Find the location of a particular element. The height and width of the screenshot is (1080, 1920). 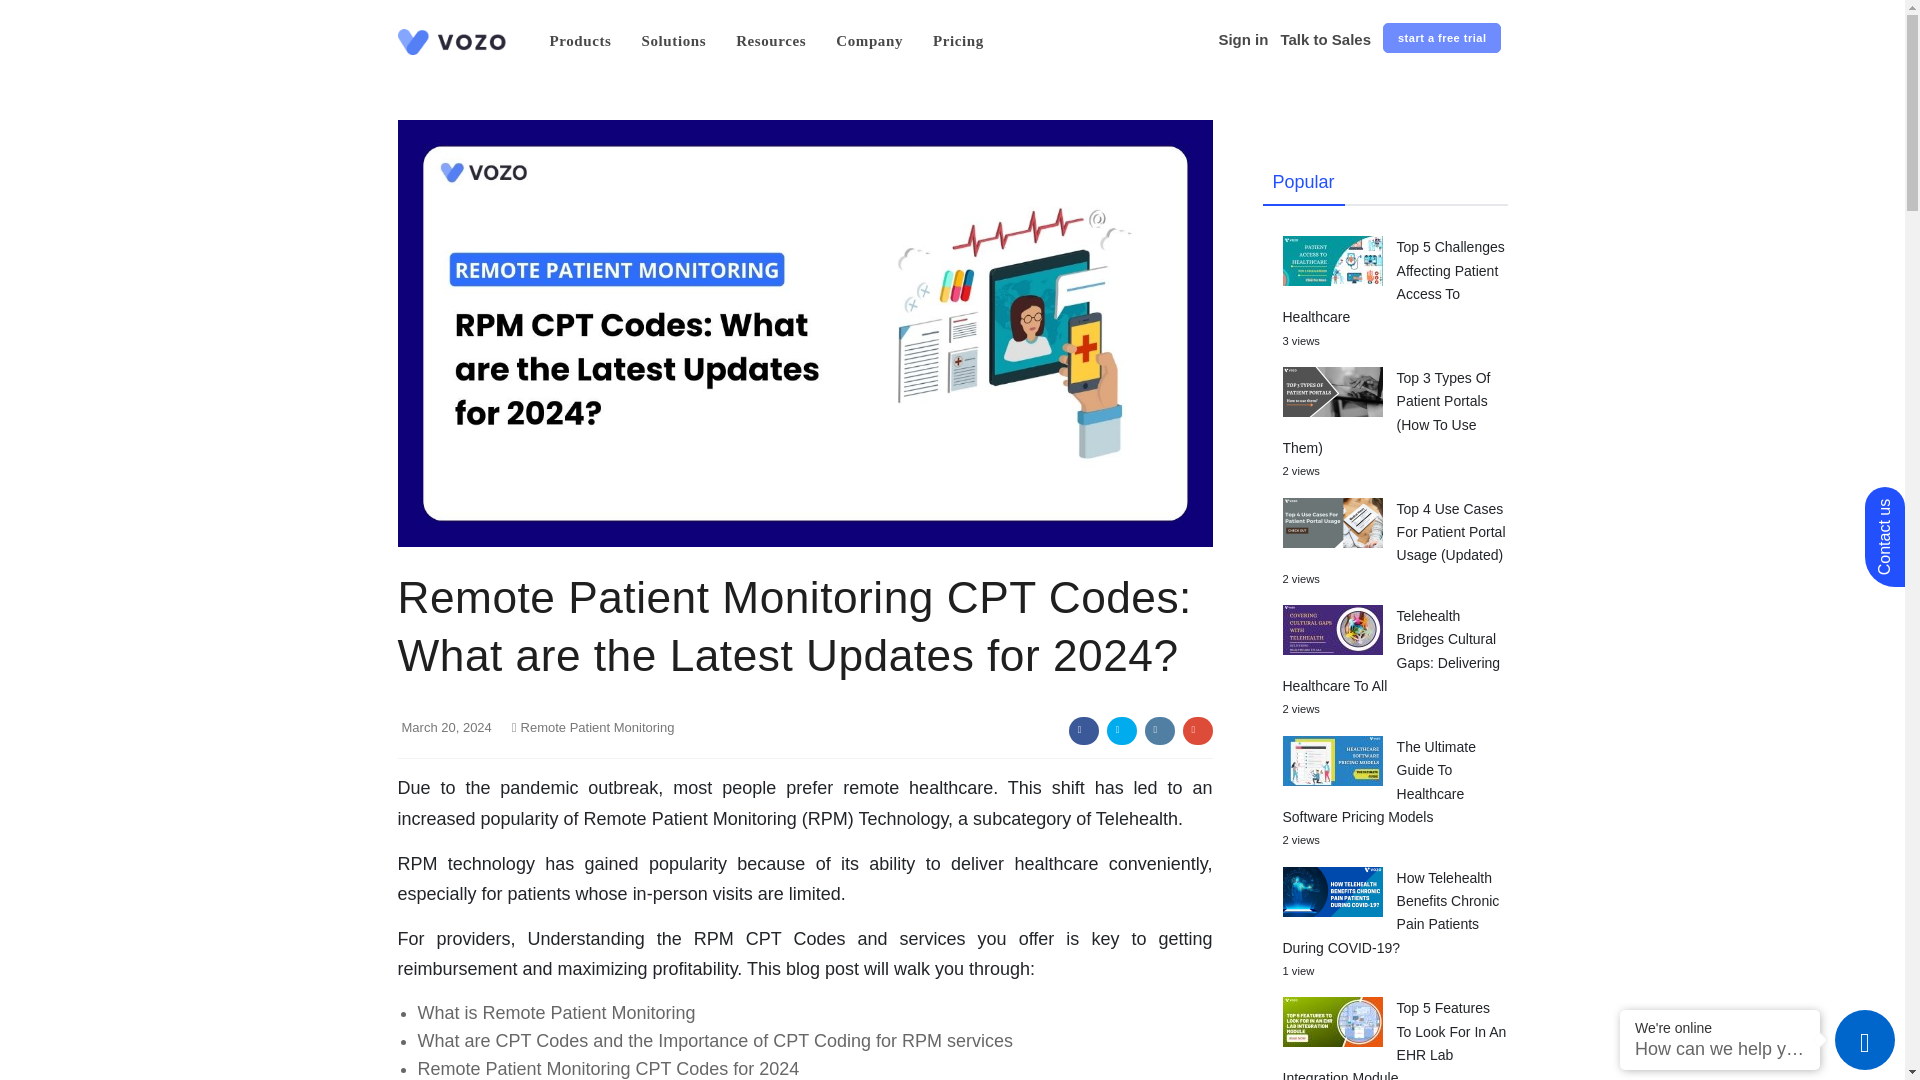

Resources is located at coordinates (770, 40).